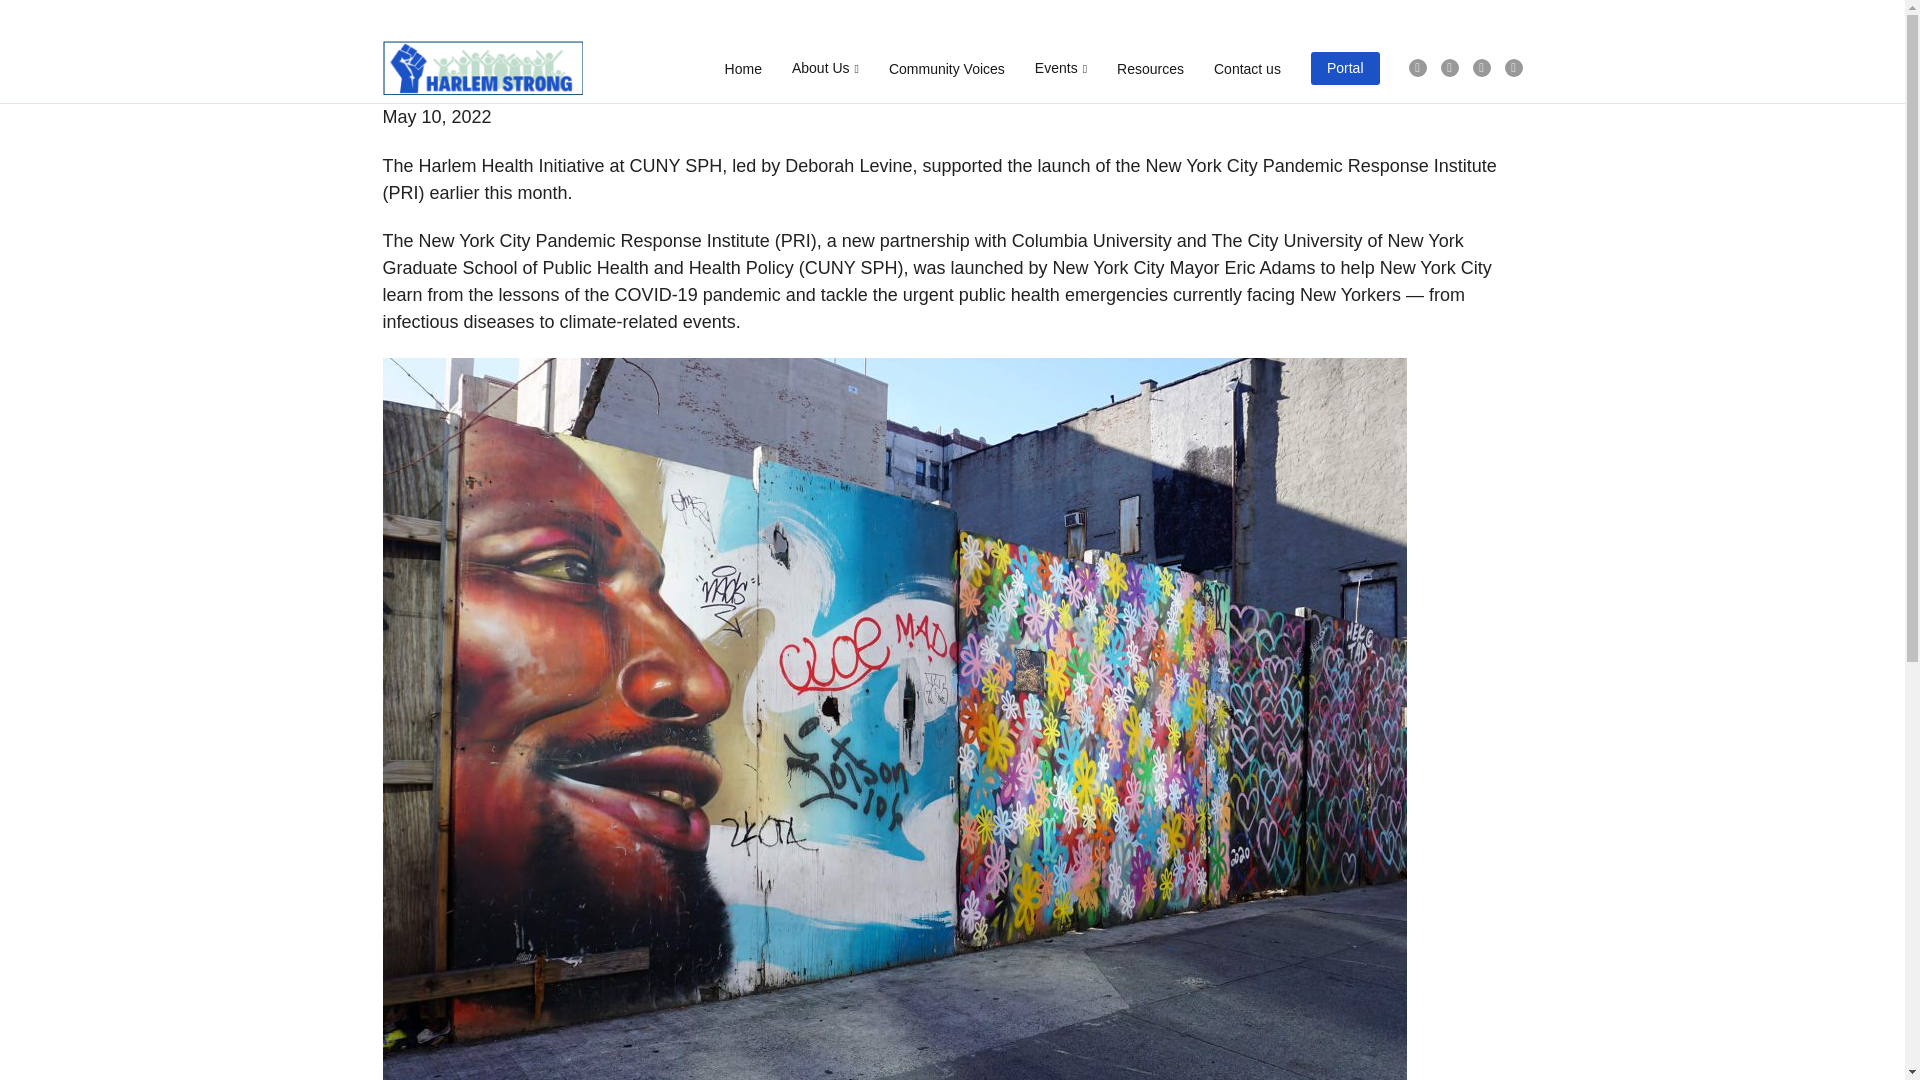 This screenshot has width=1920, height=1080. Describe the element at coordinates (946, 68) in the screenshot. I see `Community Voices` at that location.